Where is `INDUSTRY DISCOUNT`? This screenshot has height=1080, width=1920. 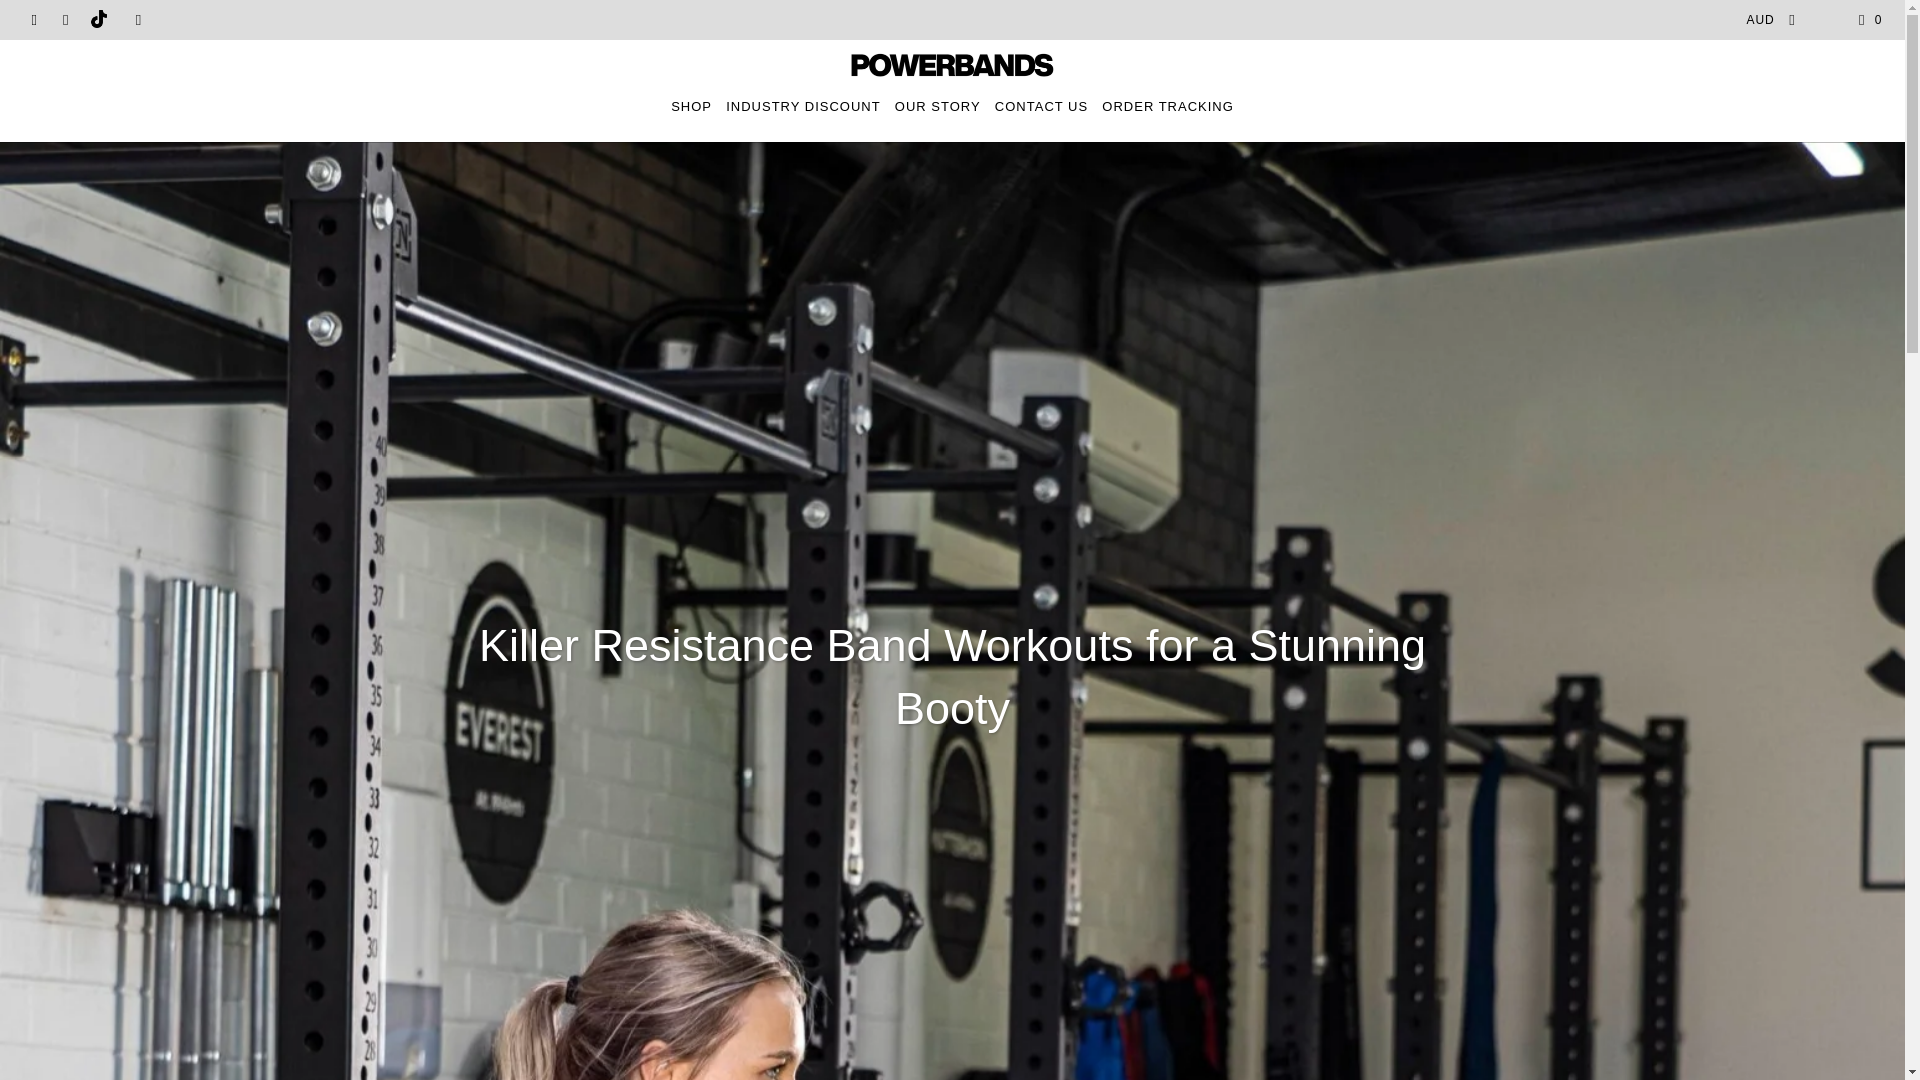
INDUSTRY DISCOUNT is located at coordinates (802, 106).